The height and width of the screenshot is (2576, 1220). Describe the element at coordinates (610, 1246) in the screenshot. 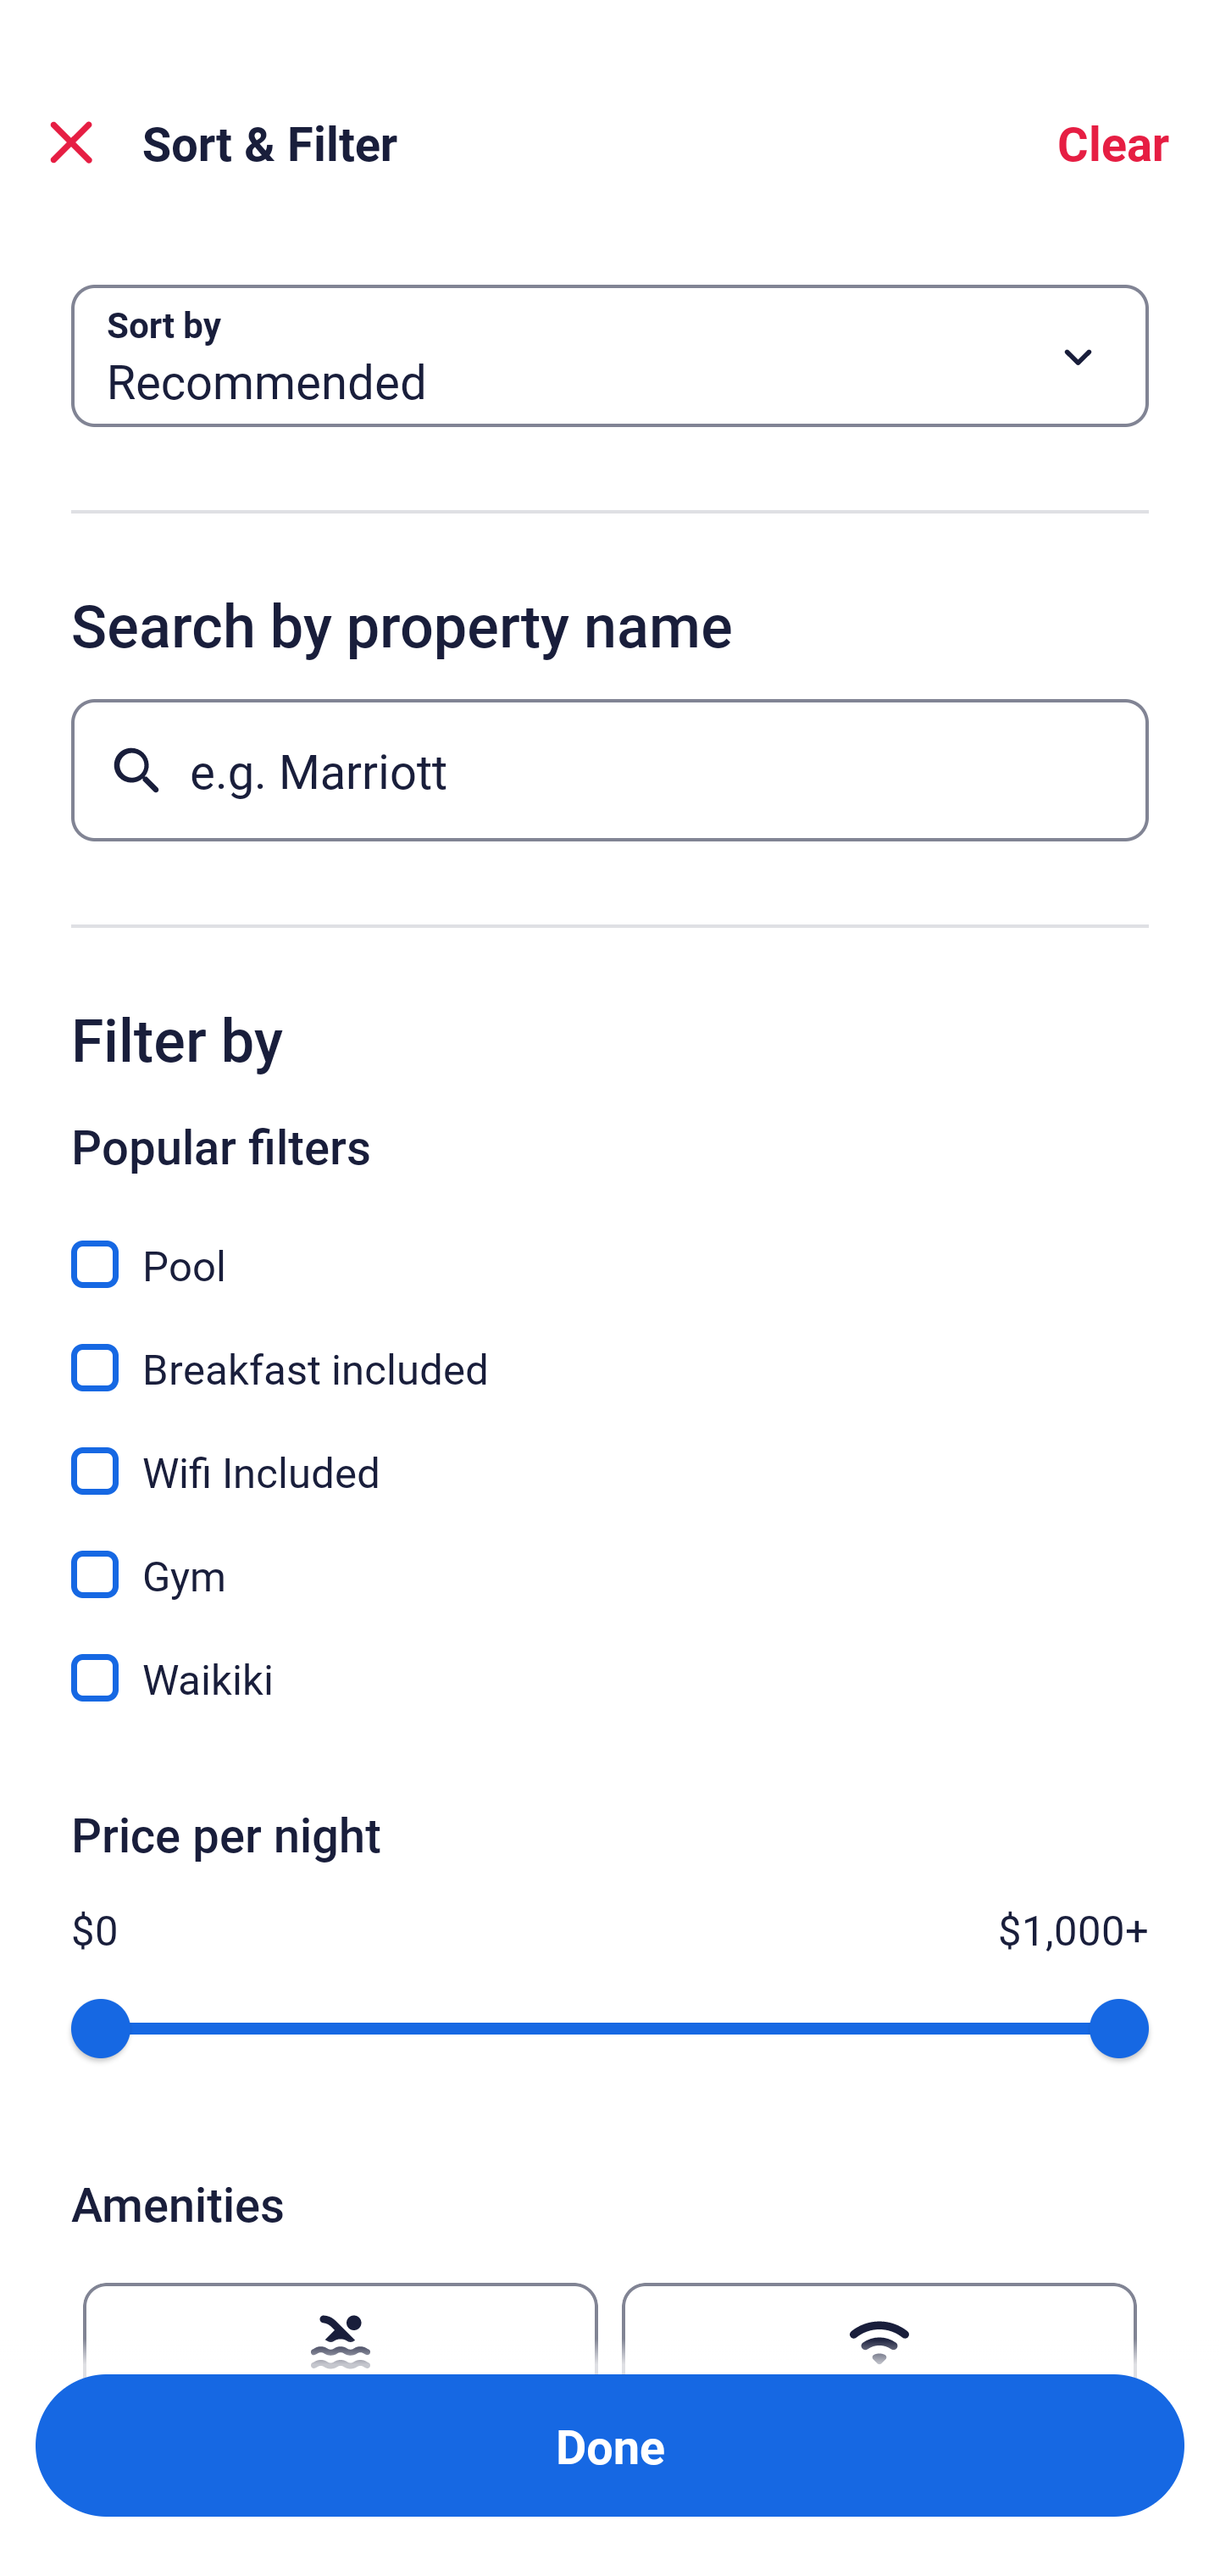

I see `Pool, Pool` at that location.